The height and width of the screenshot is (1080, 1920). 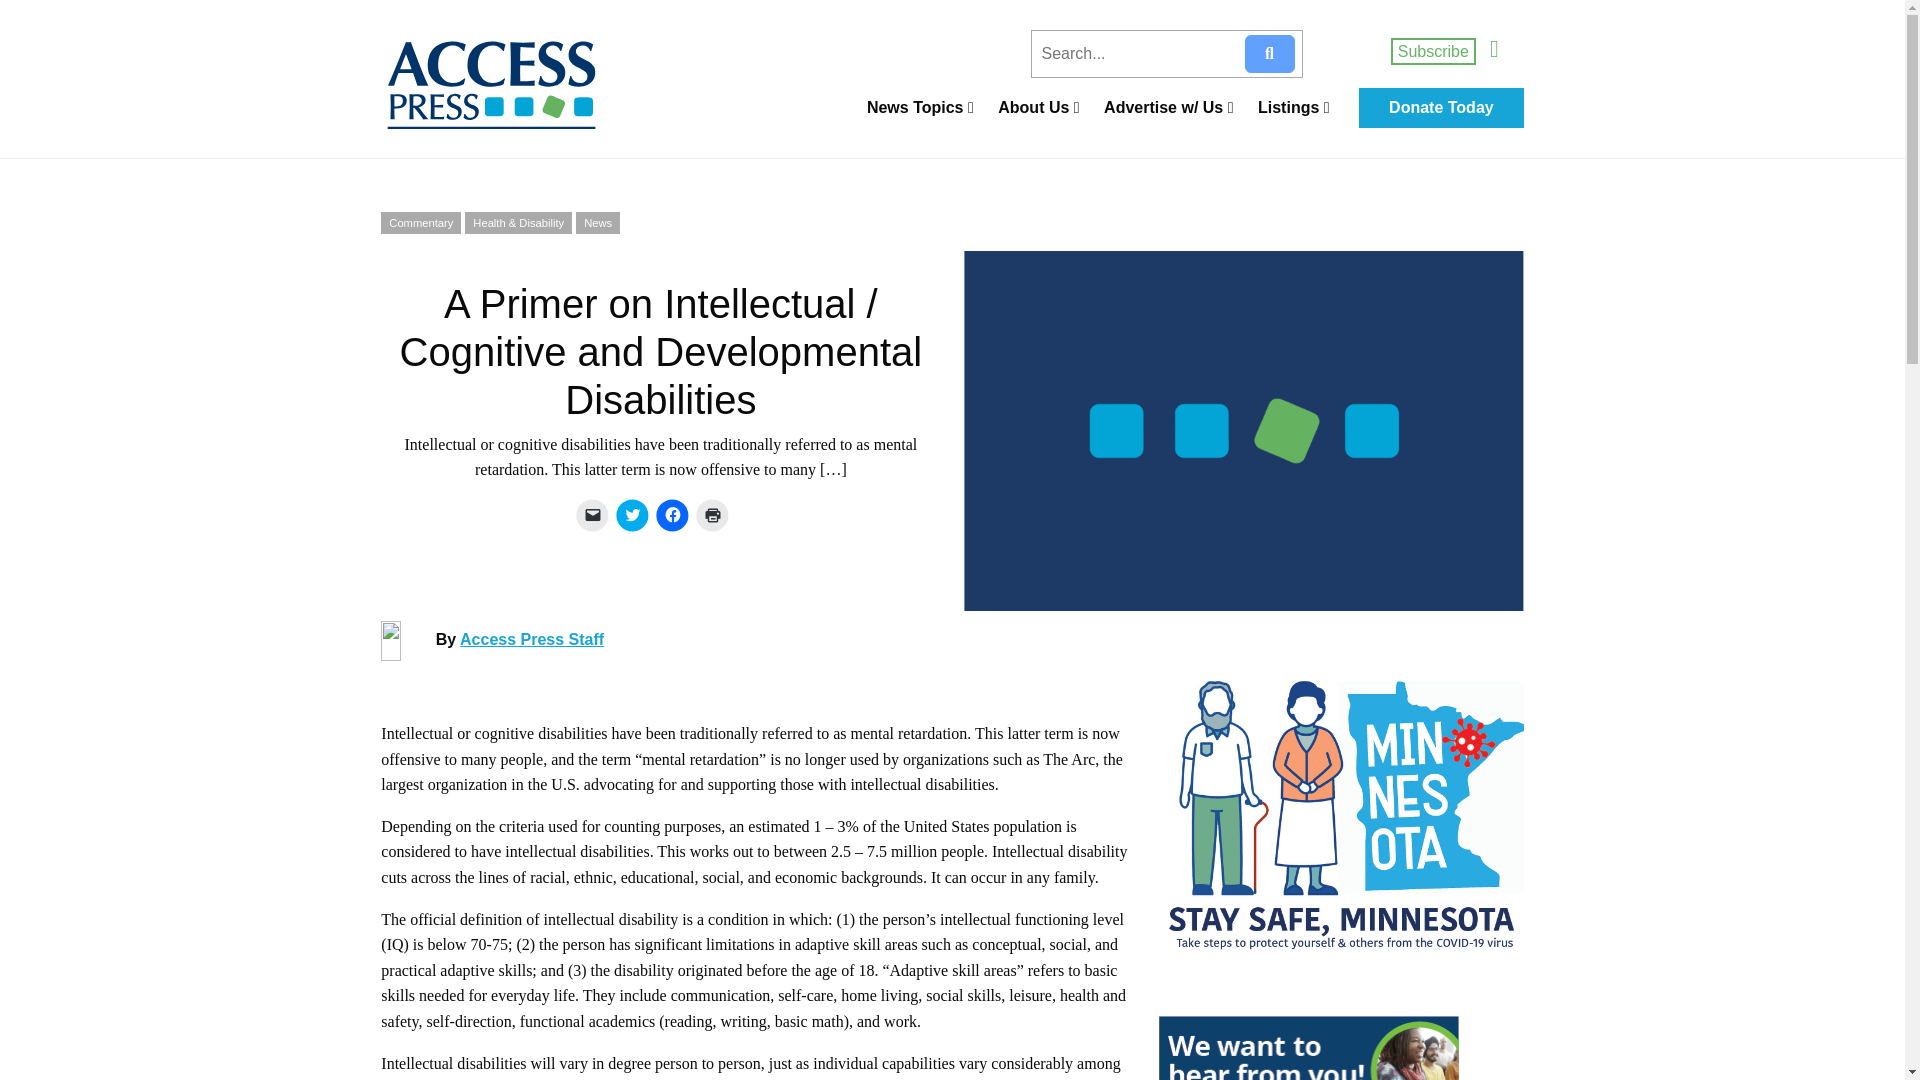 What do you see at coordinates (920, 108) in the screenshot?
I see `News Topics` at bounding box center [920, 108].